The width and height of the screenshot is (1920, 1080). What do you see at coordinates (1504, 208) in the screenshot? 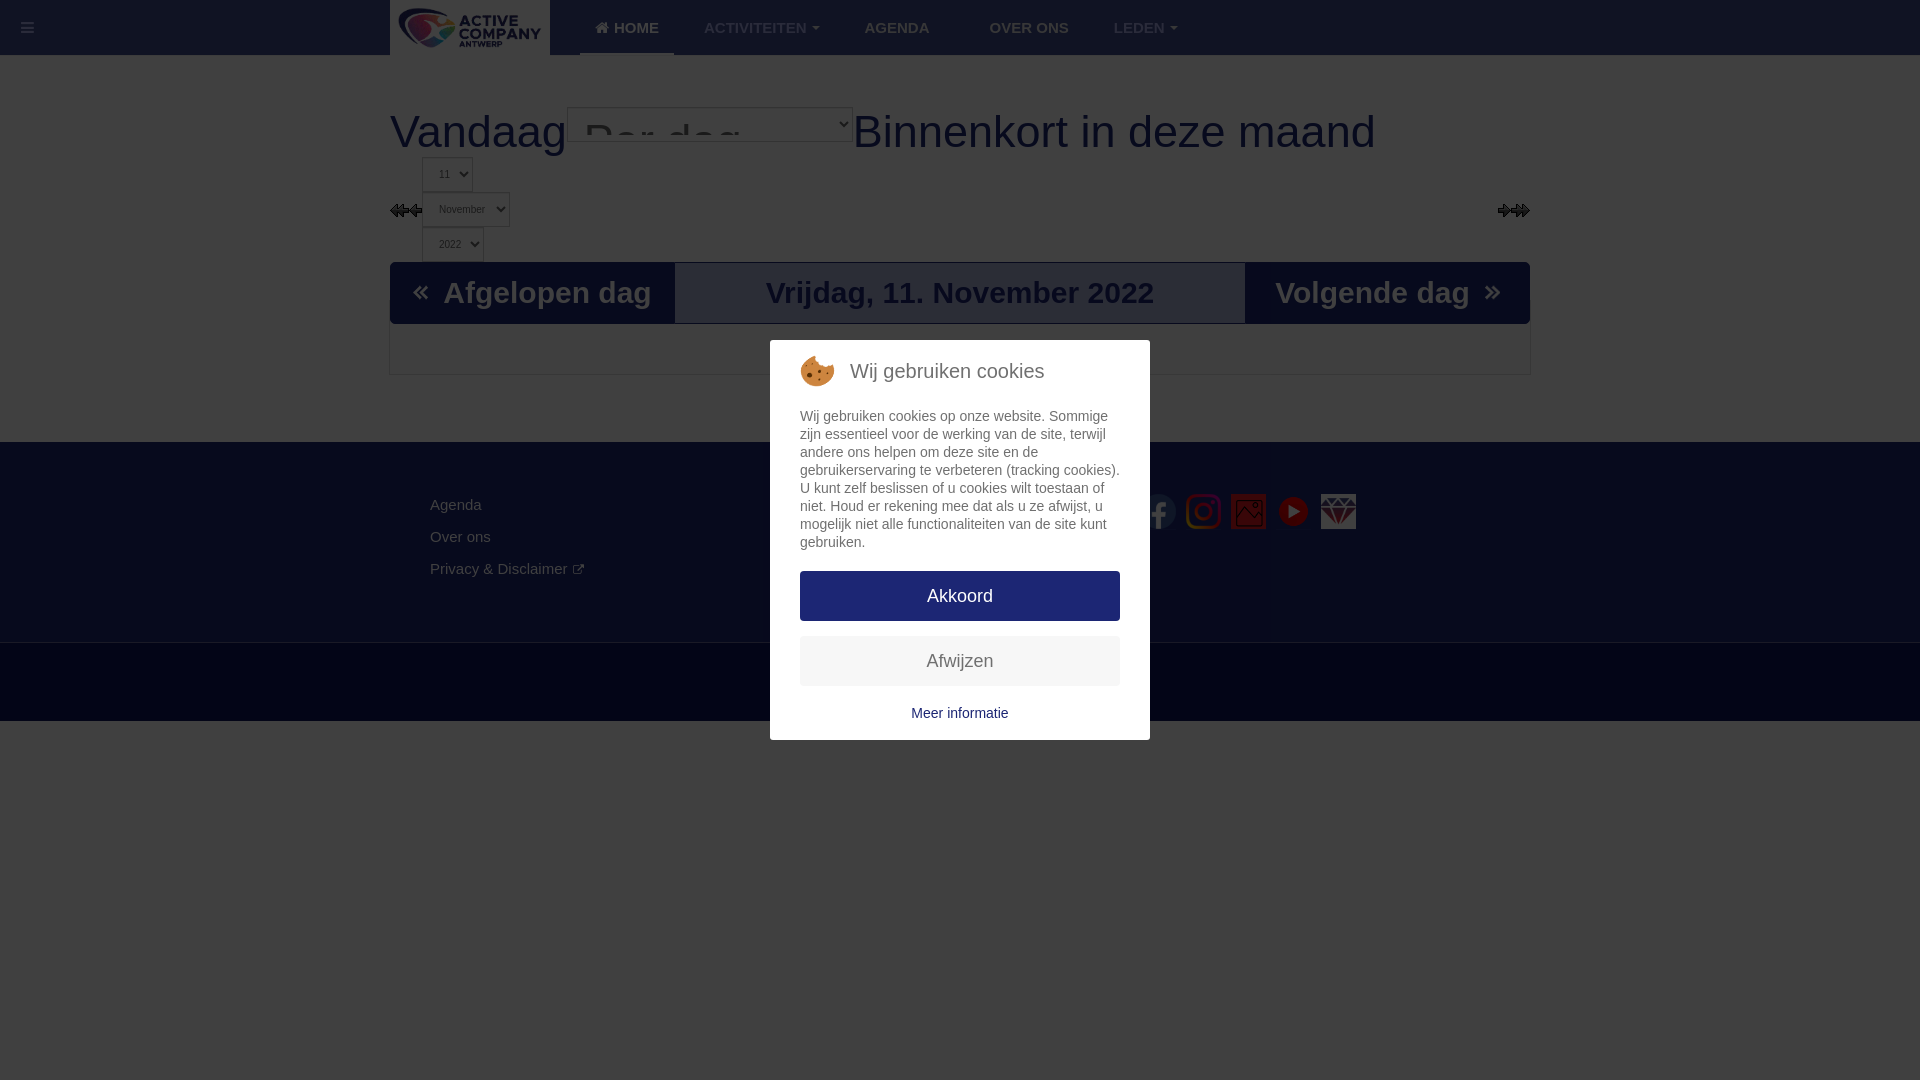
I see `Volgende dag` at bounding box center [1504, 208].